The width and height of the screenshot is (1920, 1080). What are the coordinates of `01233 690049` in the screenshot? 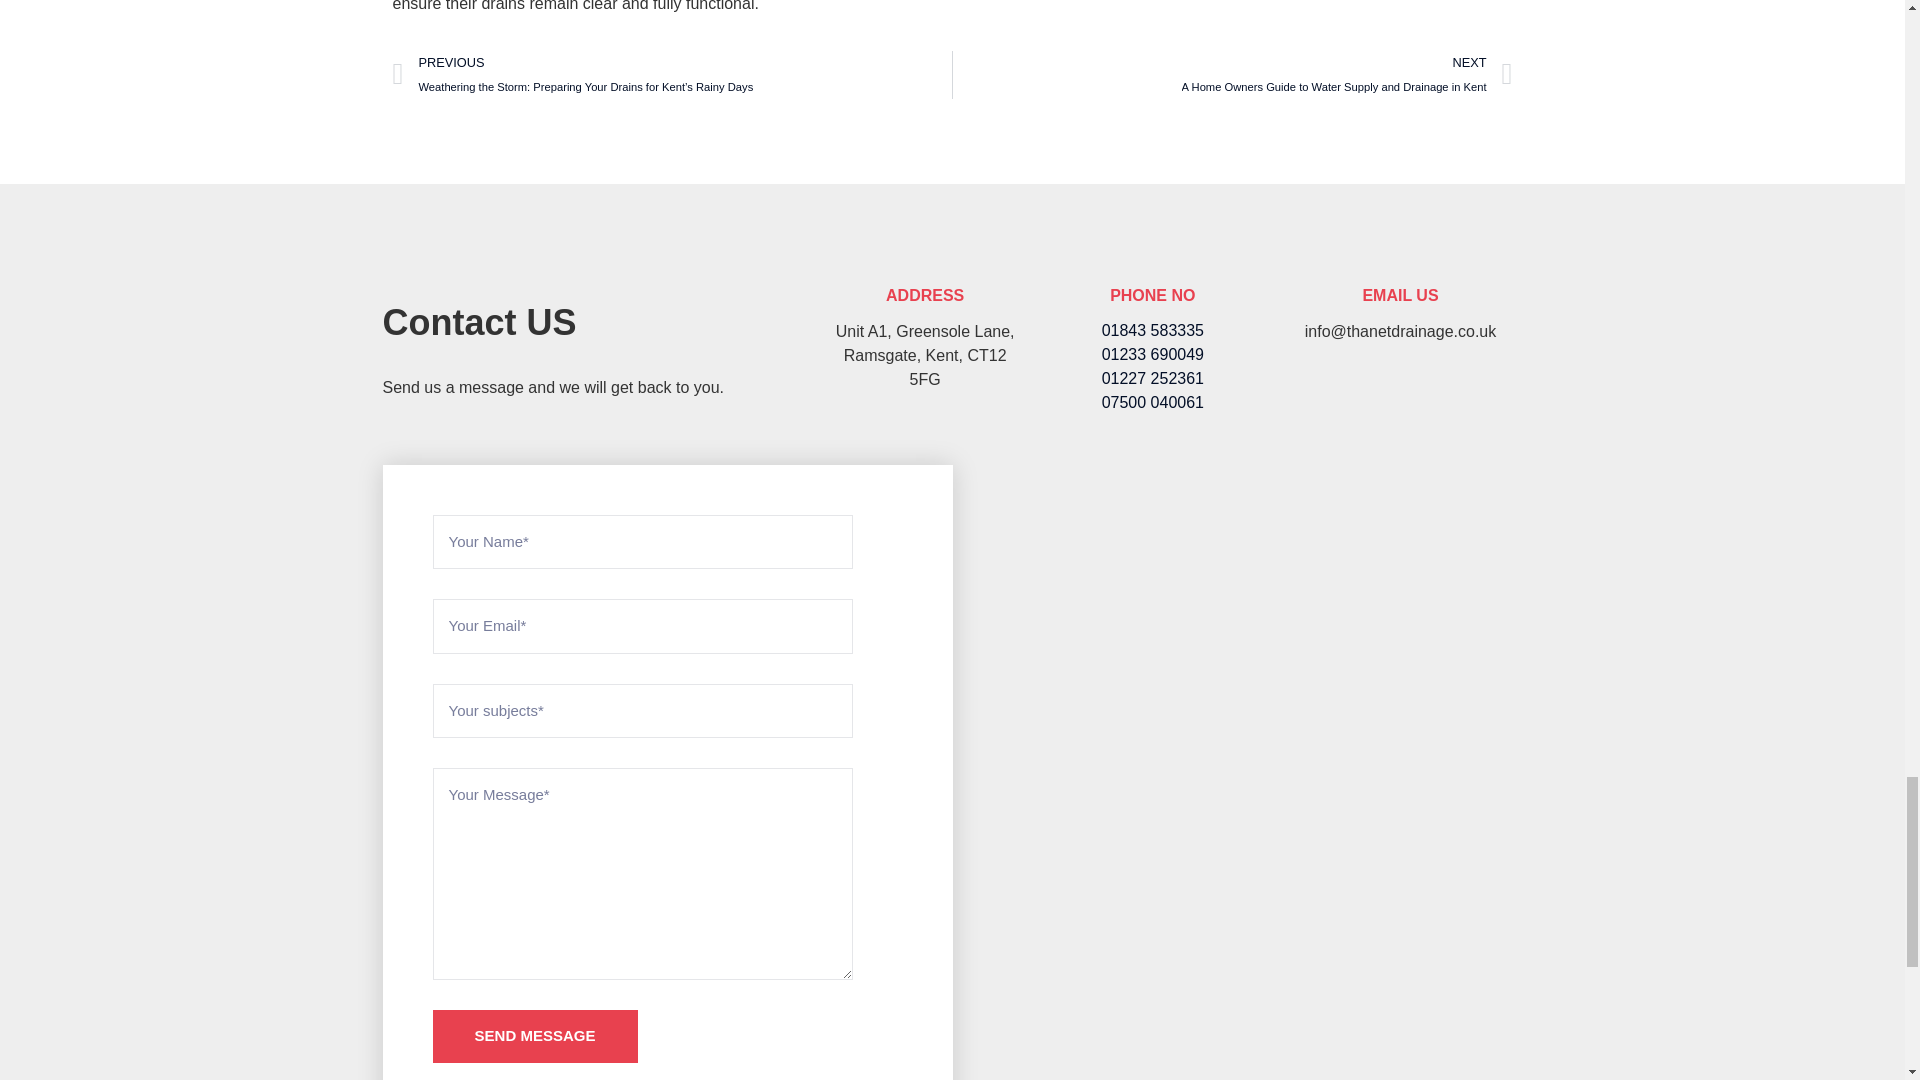 It's located at (1152, 355).